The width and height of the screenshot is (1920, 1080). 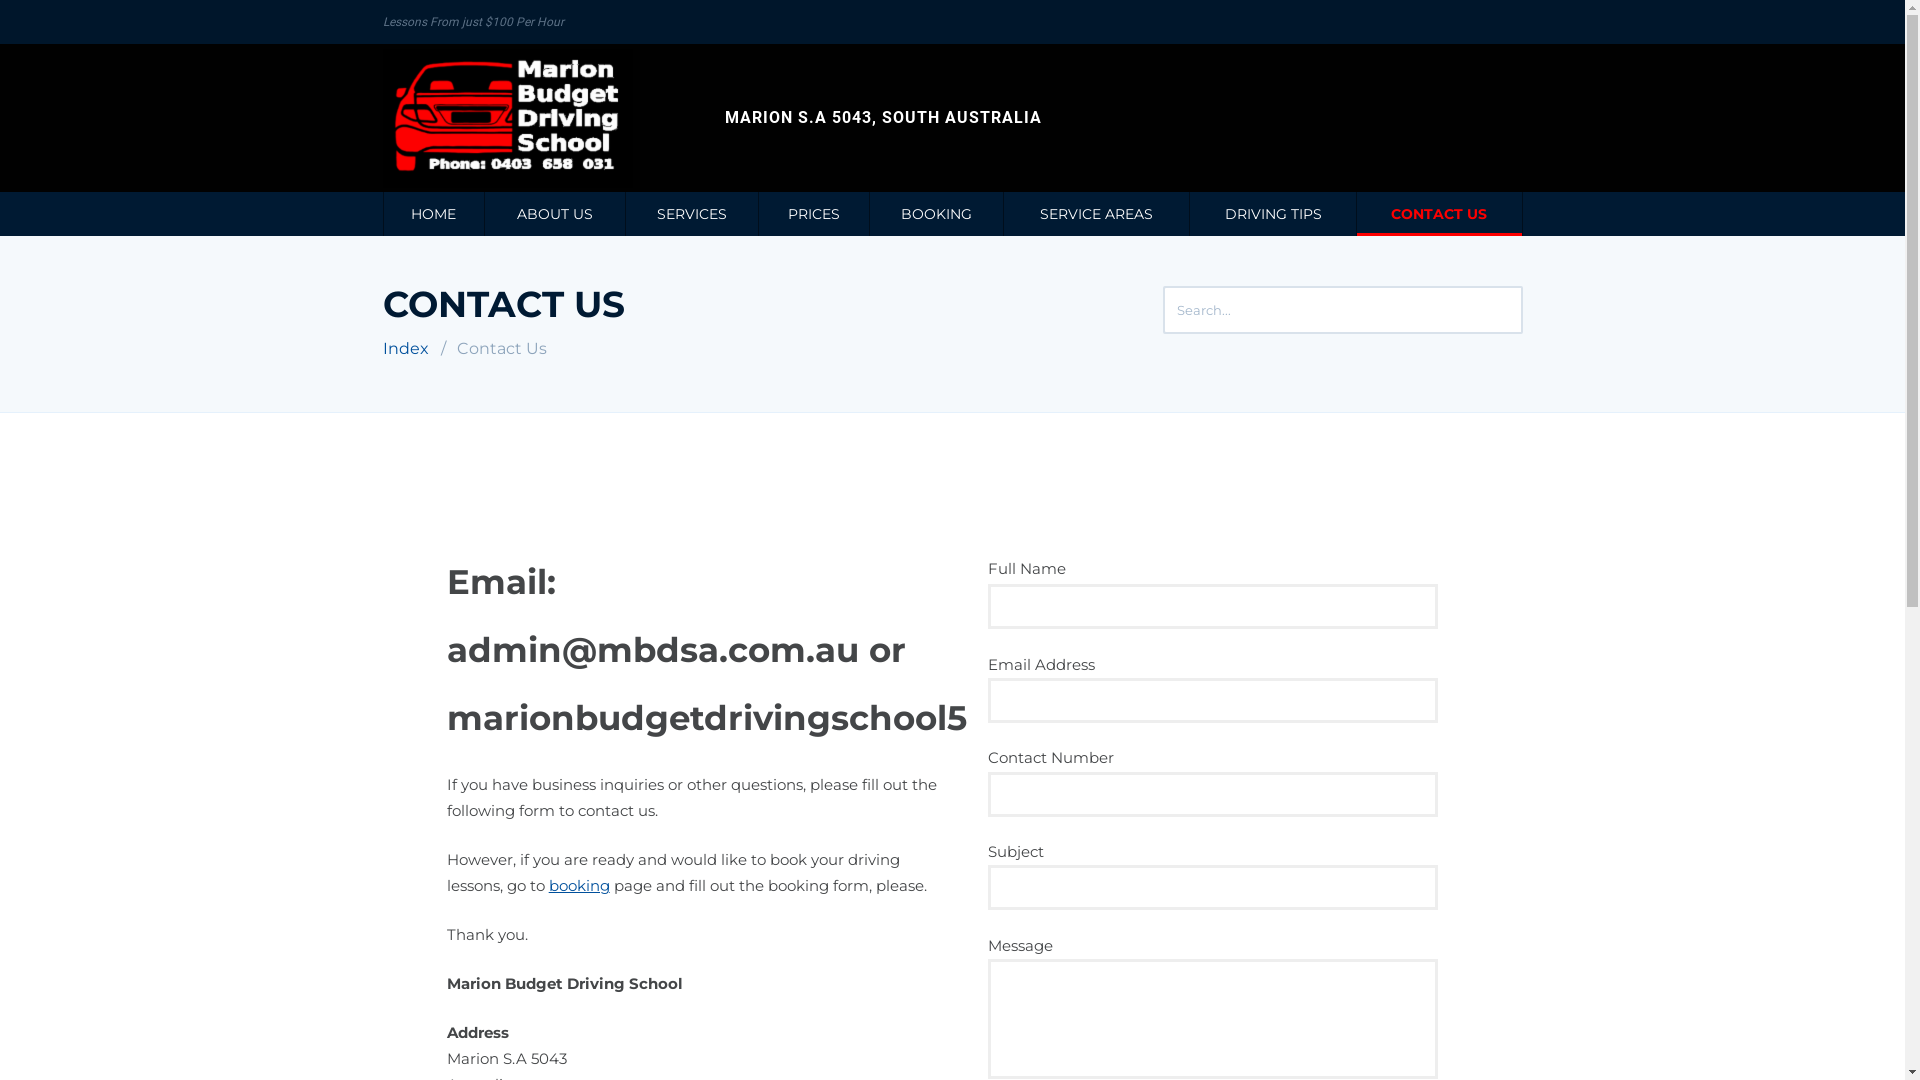 I want to click on booking, so click(x=580, y=886).